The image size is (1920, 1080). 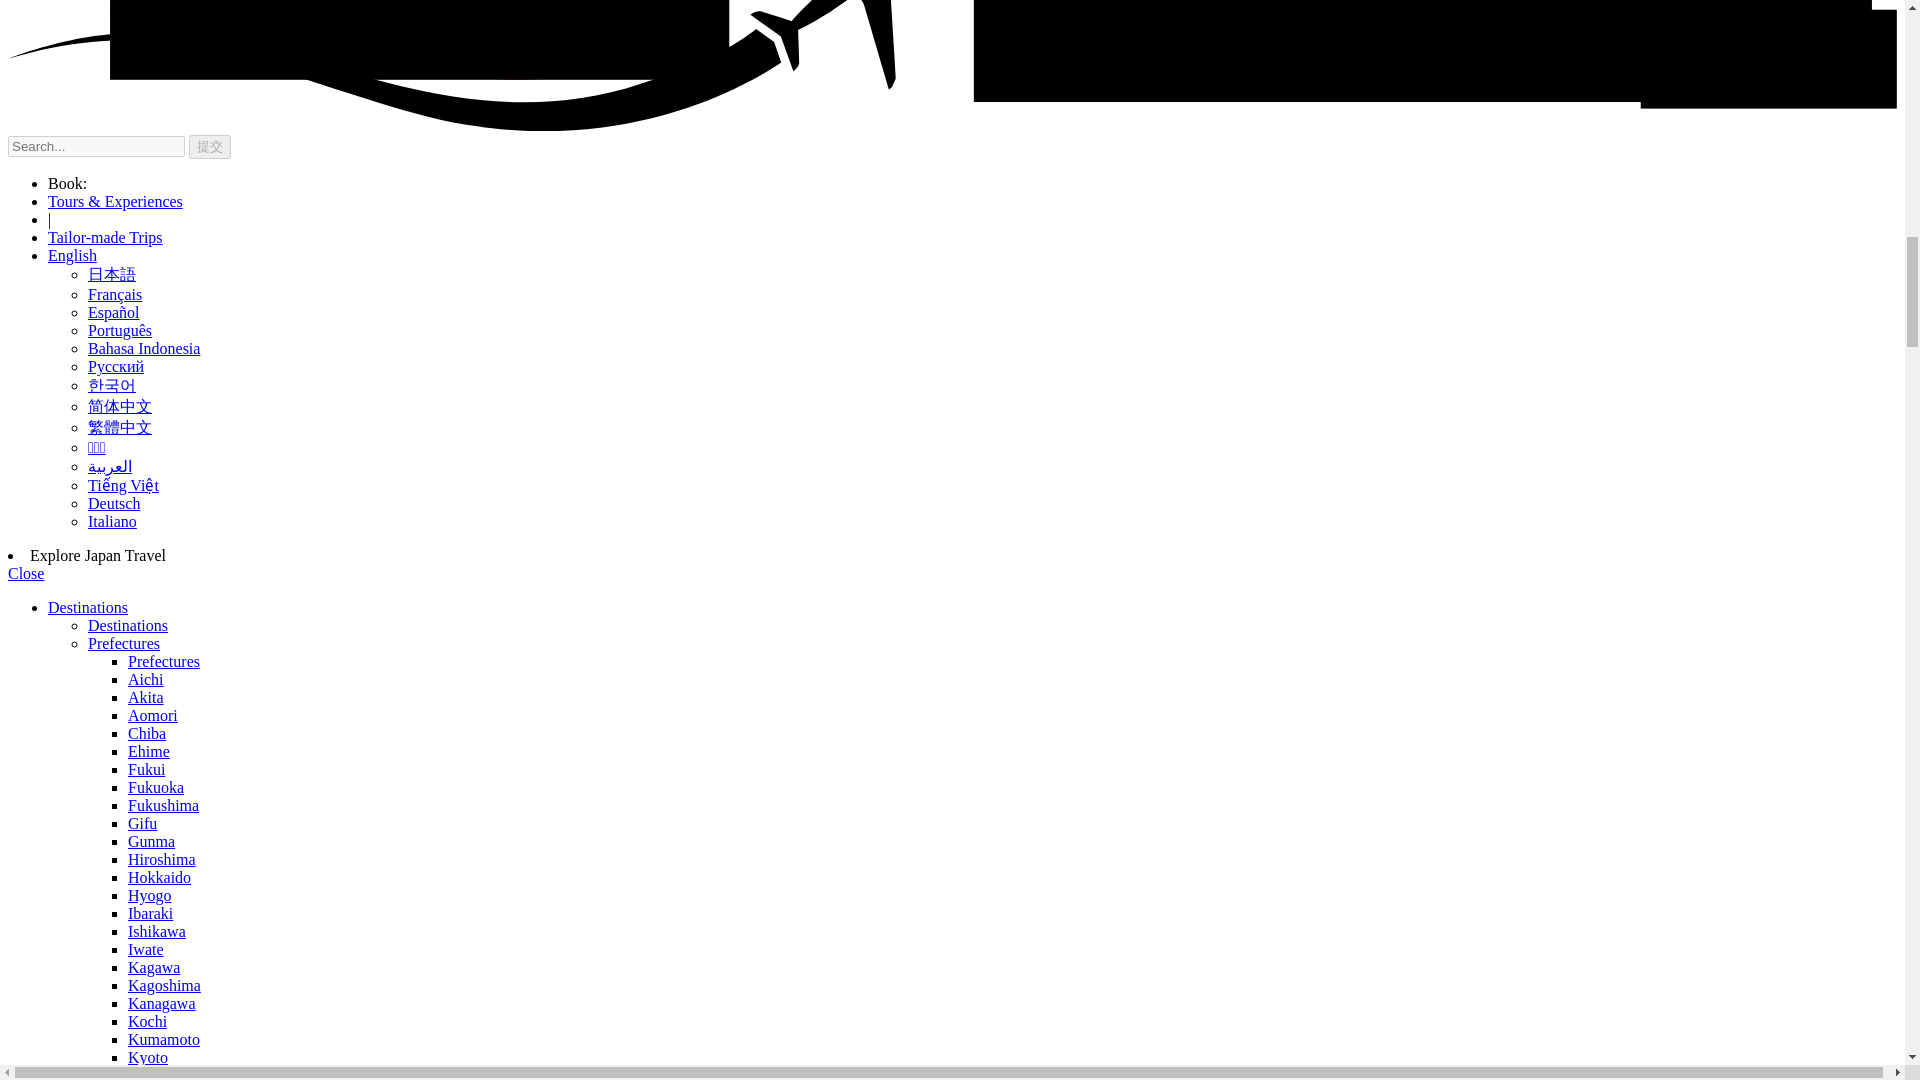 I want to click on Hokkaido, so click(x=159, y=877).